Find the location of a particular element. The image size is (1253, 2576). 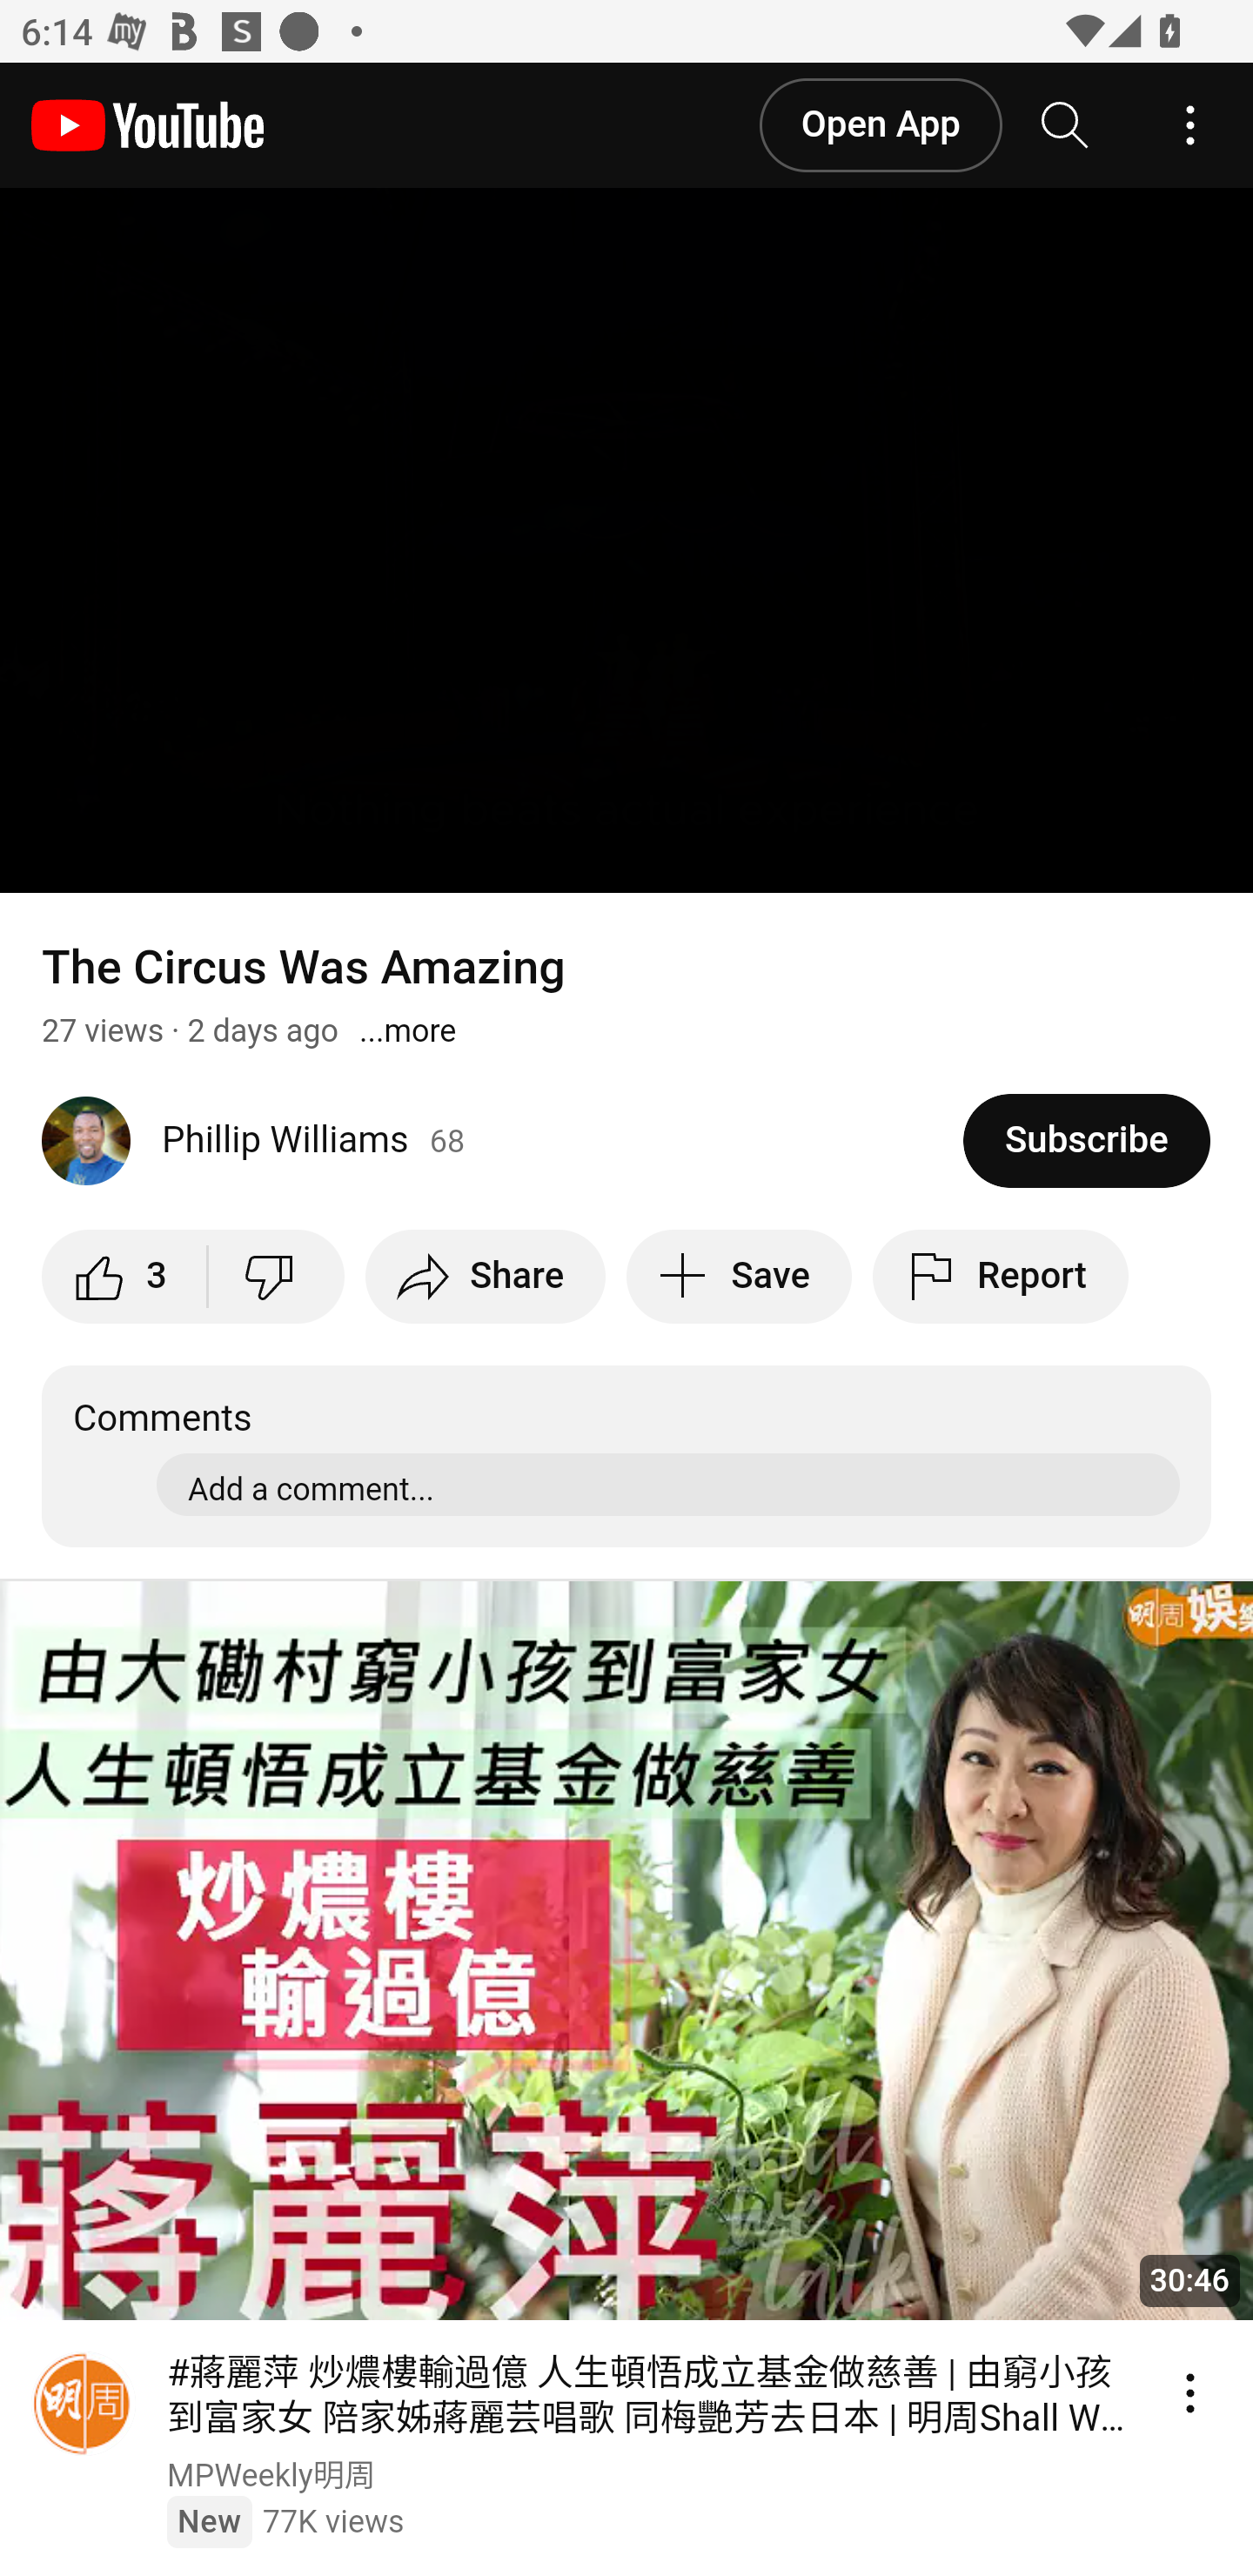

Subscribe to Phillip Williams. is located at coordinates (1088, 1141).